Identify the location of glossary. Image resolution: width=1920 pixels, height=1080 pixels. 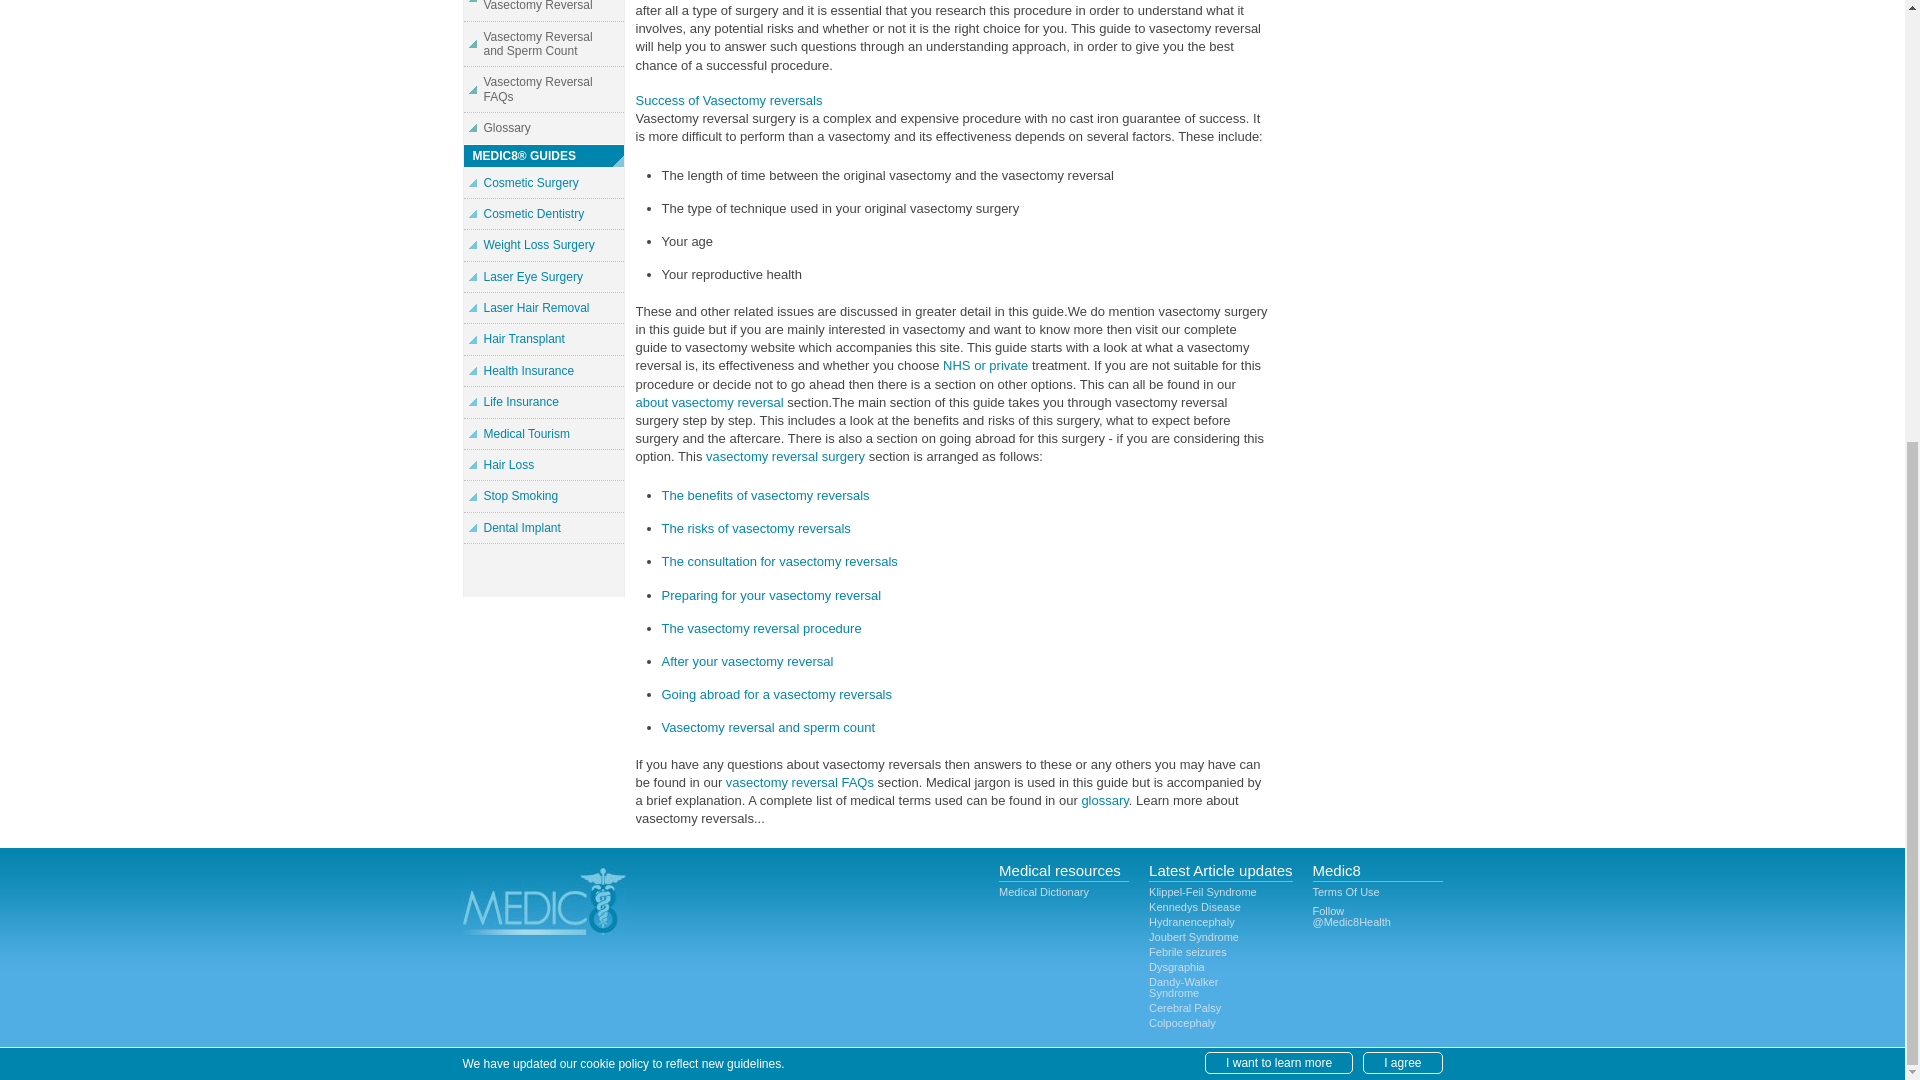
(1104, 800).